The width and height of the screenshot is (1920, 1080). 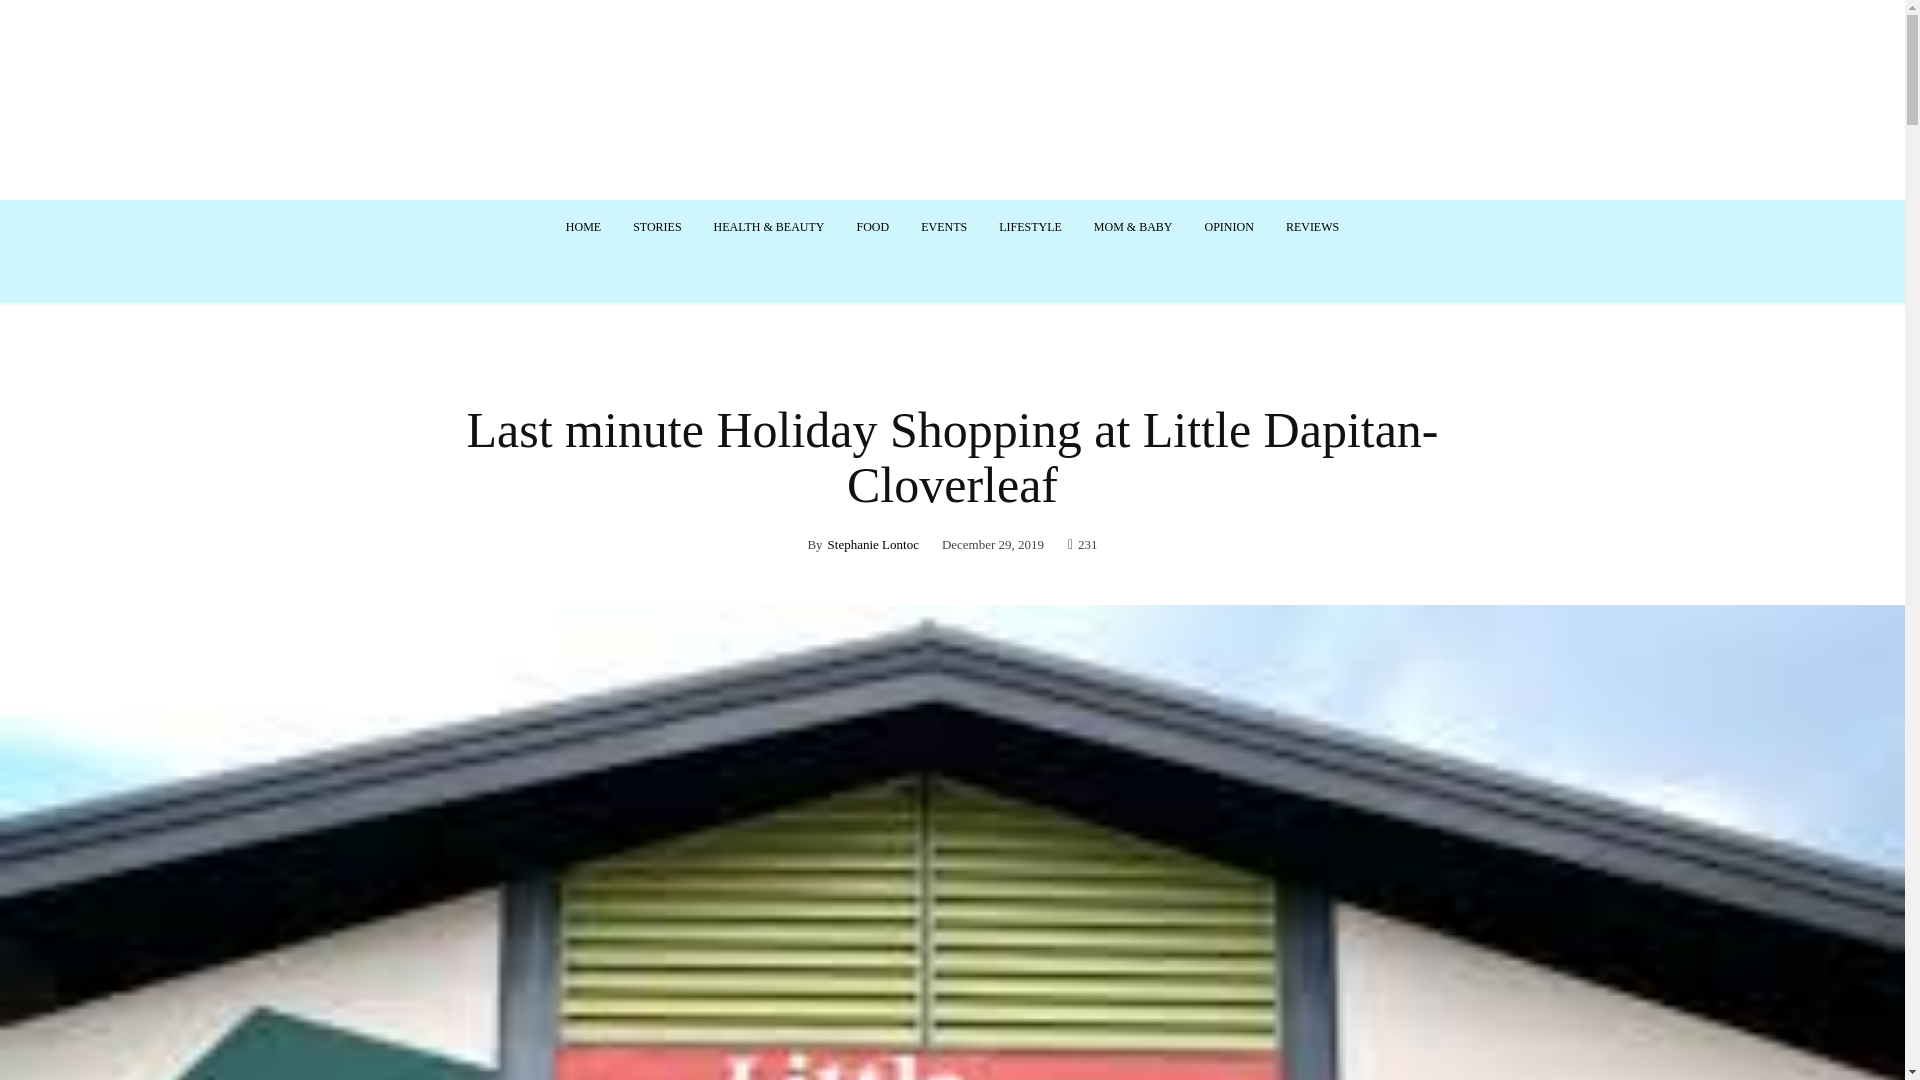 What do you see at coordinates (656, 226) in the screenshot?
I see `STORIES` at bounding box center [656, 226].